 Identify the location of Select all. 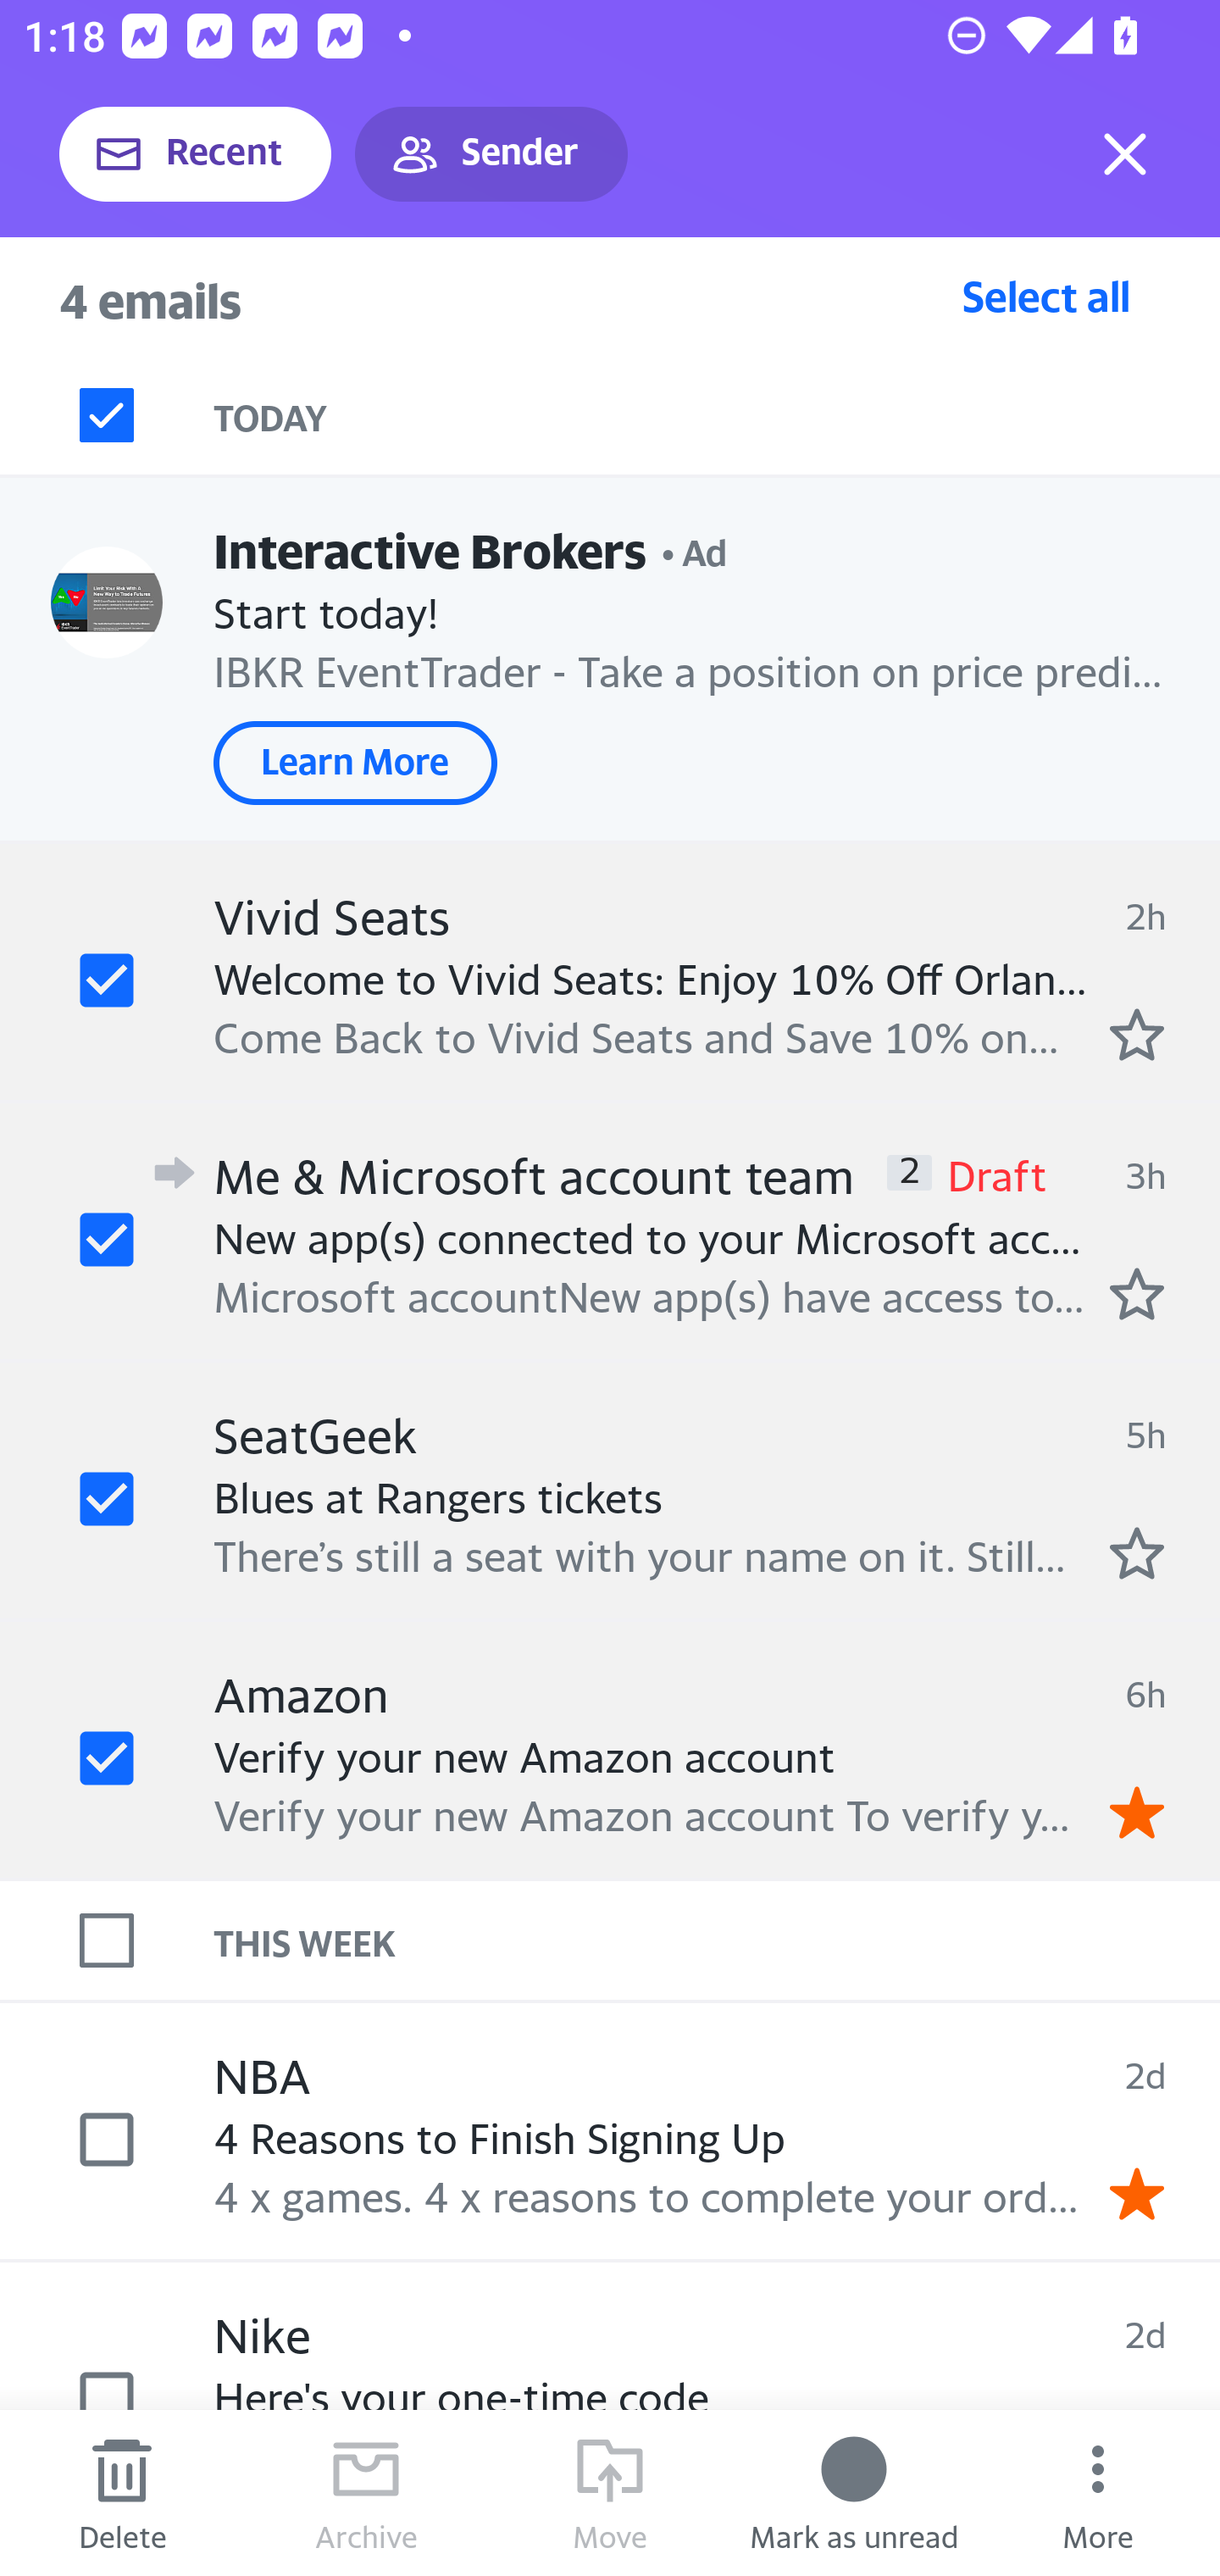
(1046, 296).